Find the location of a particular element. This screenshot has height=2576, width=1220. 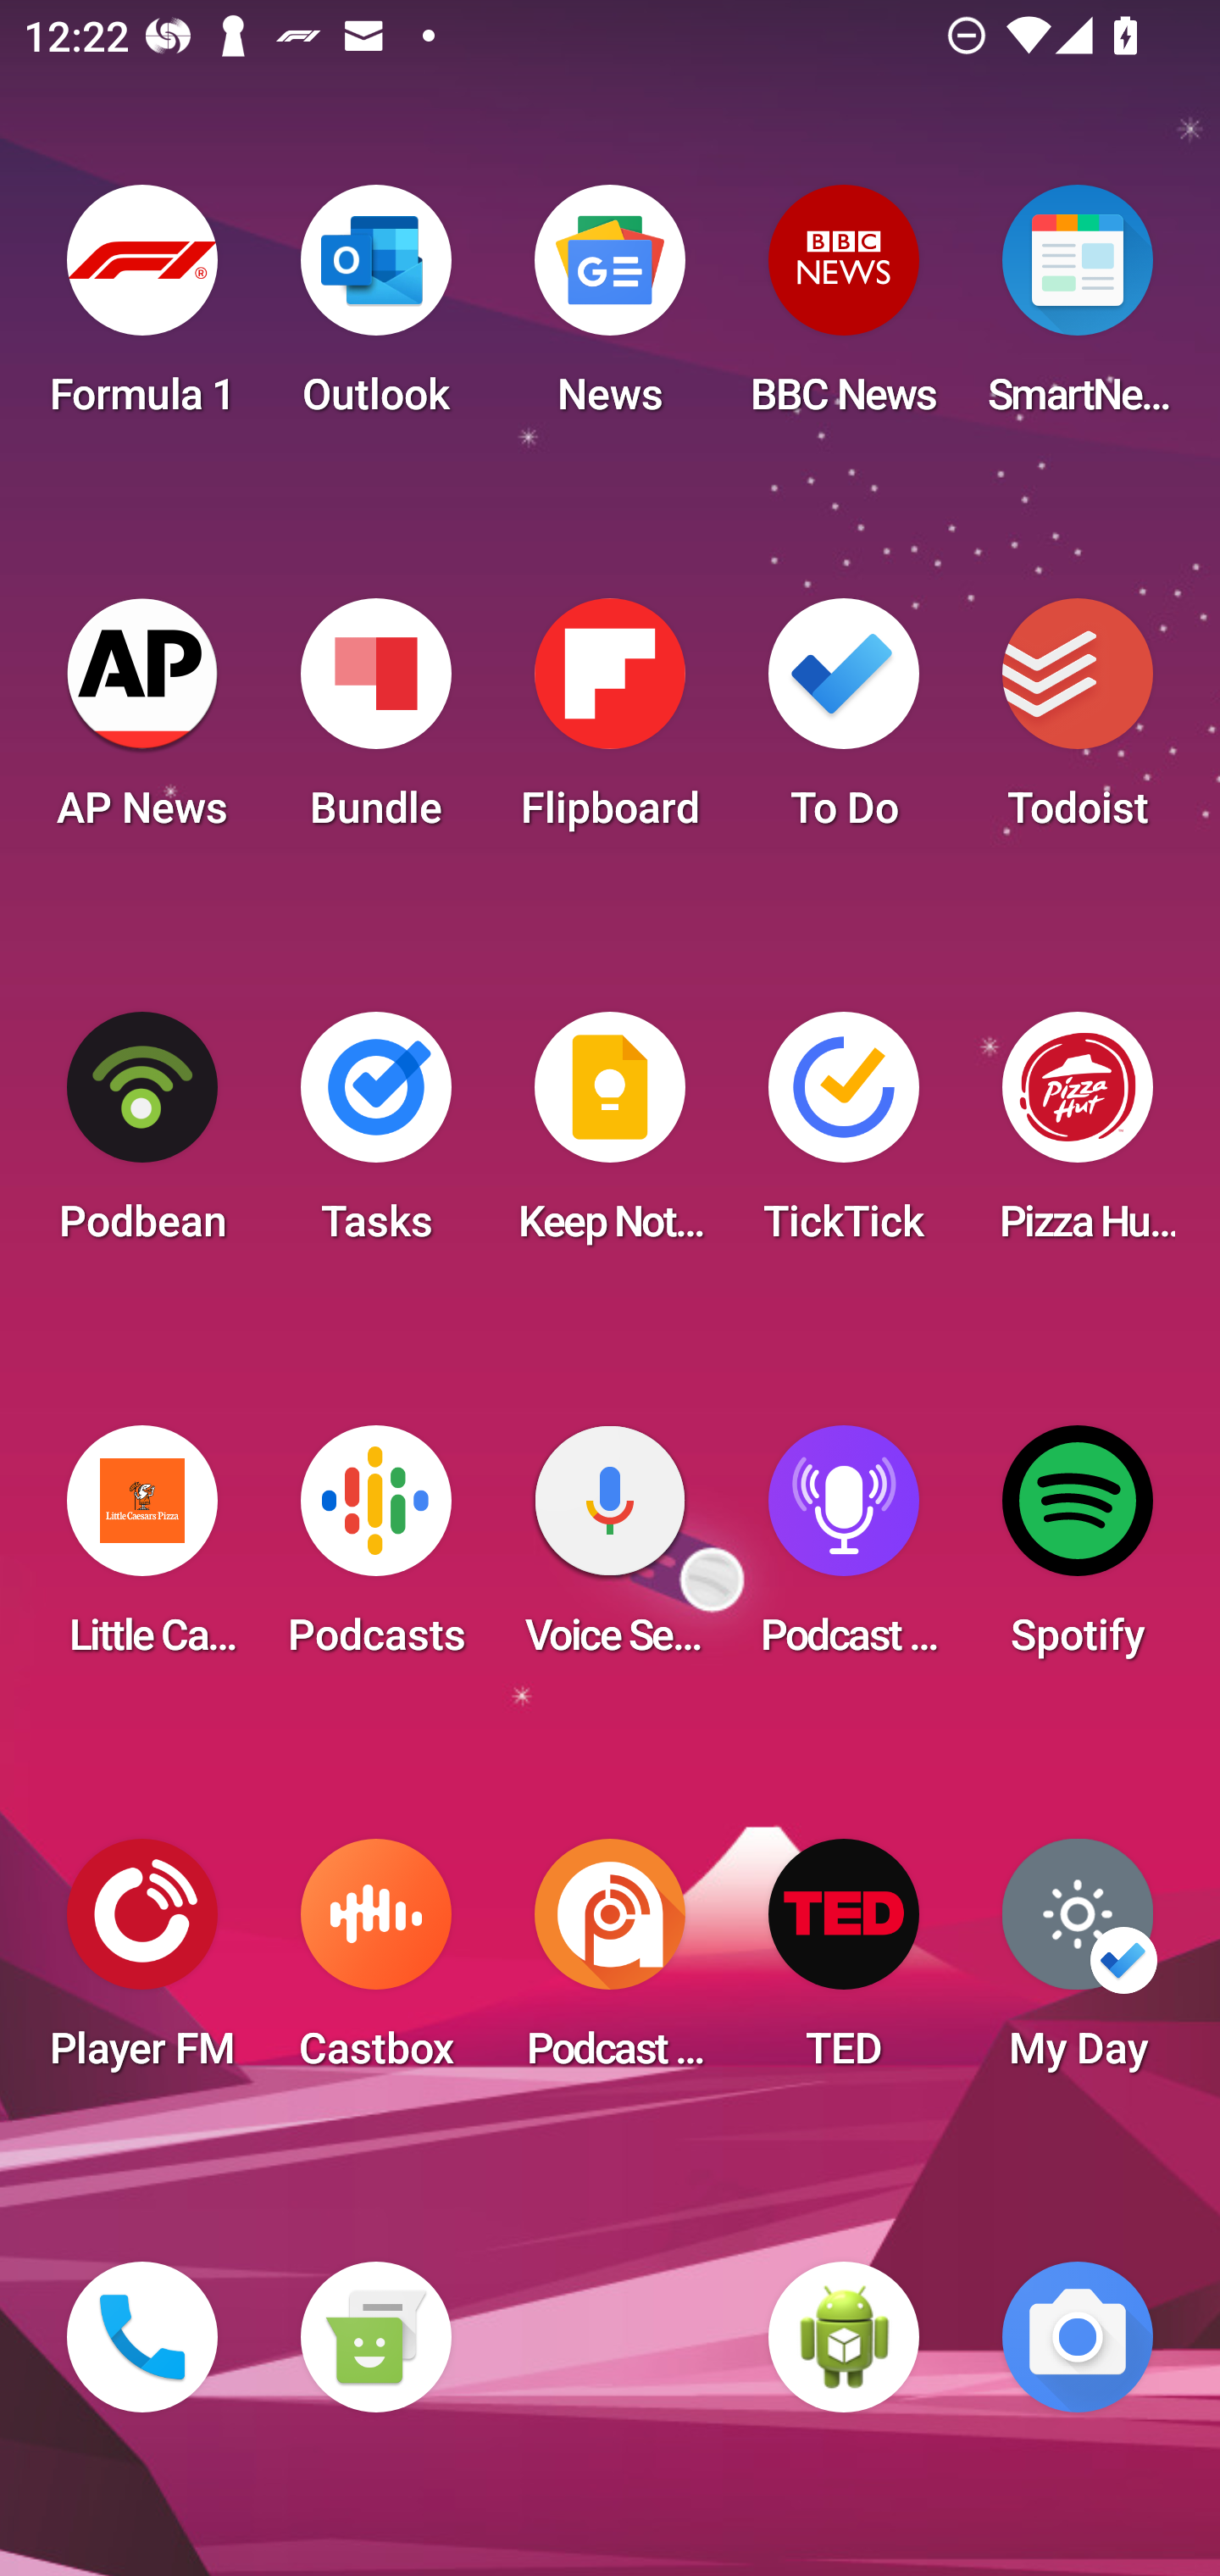

Voice Search is located at coordinates (610, 1551).